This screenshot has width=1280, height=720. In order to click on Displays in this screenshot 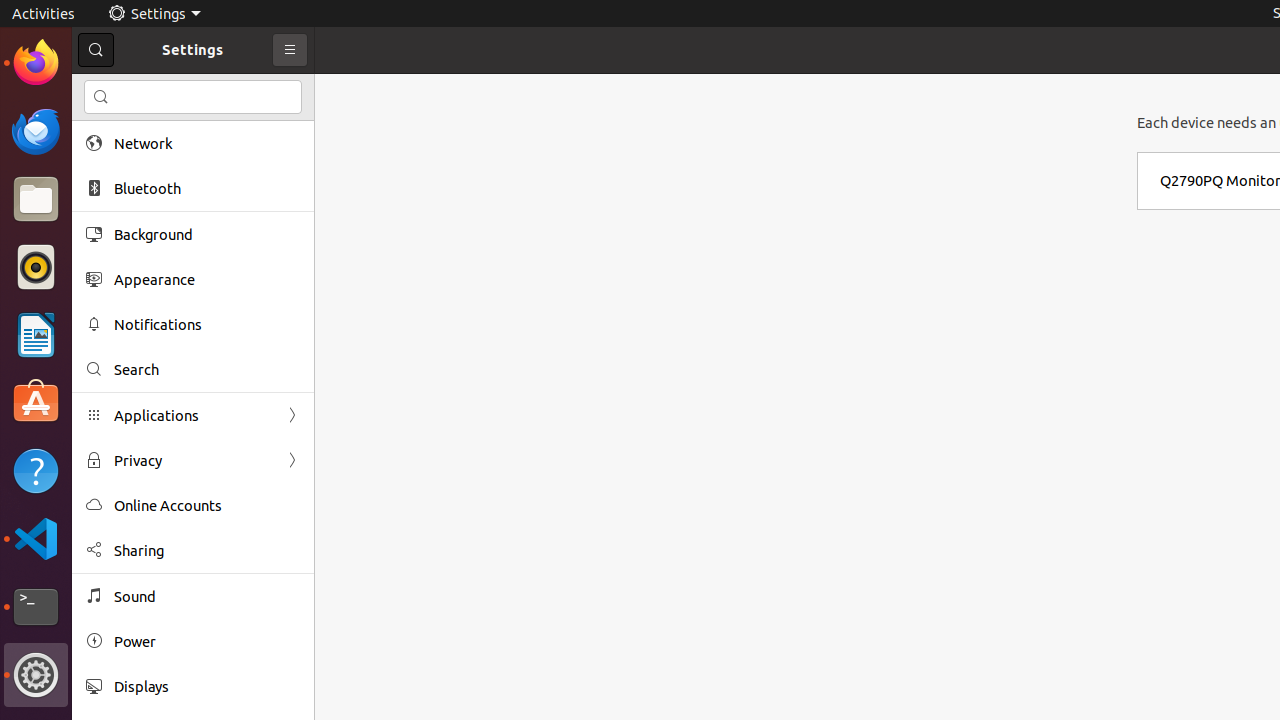, I will do `click(207, 686)`.